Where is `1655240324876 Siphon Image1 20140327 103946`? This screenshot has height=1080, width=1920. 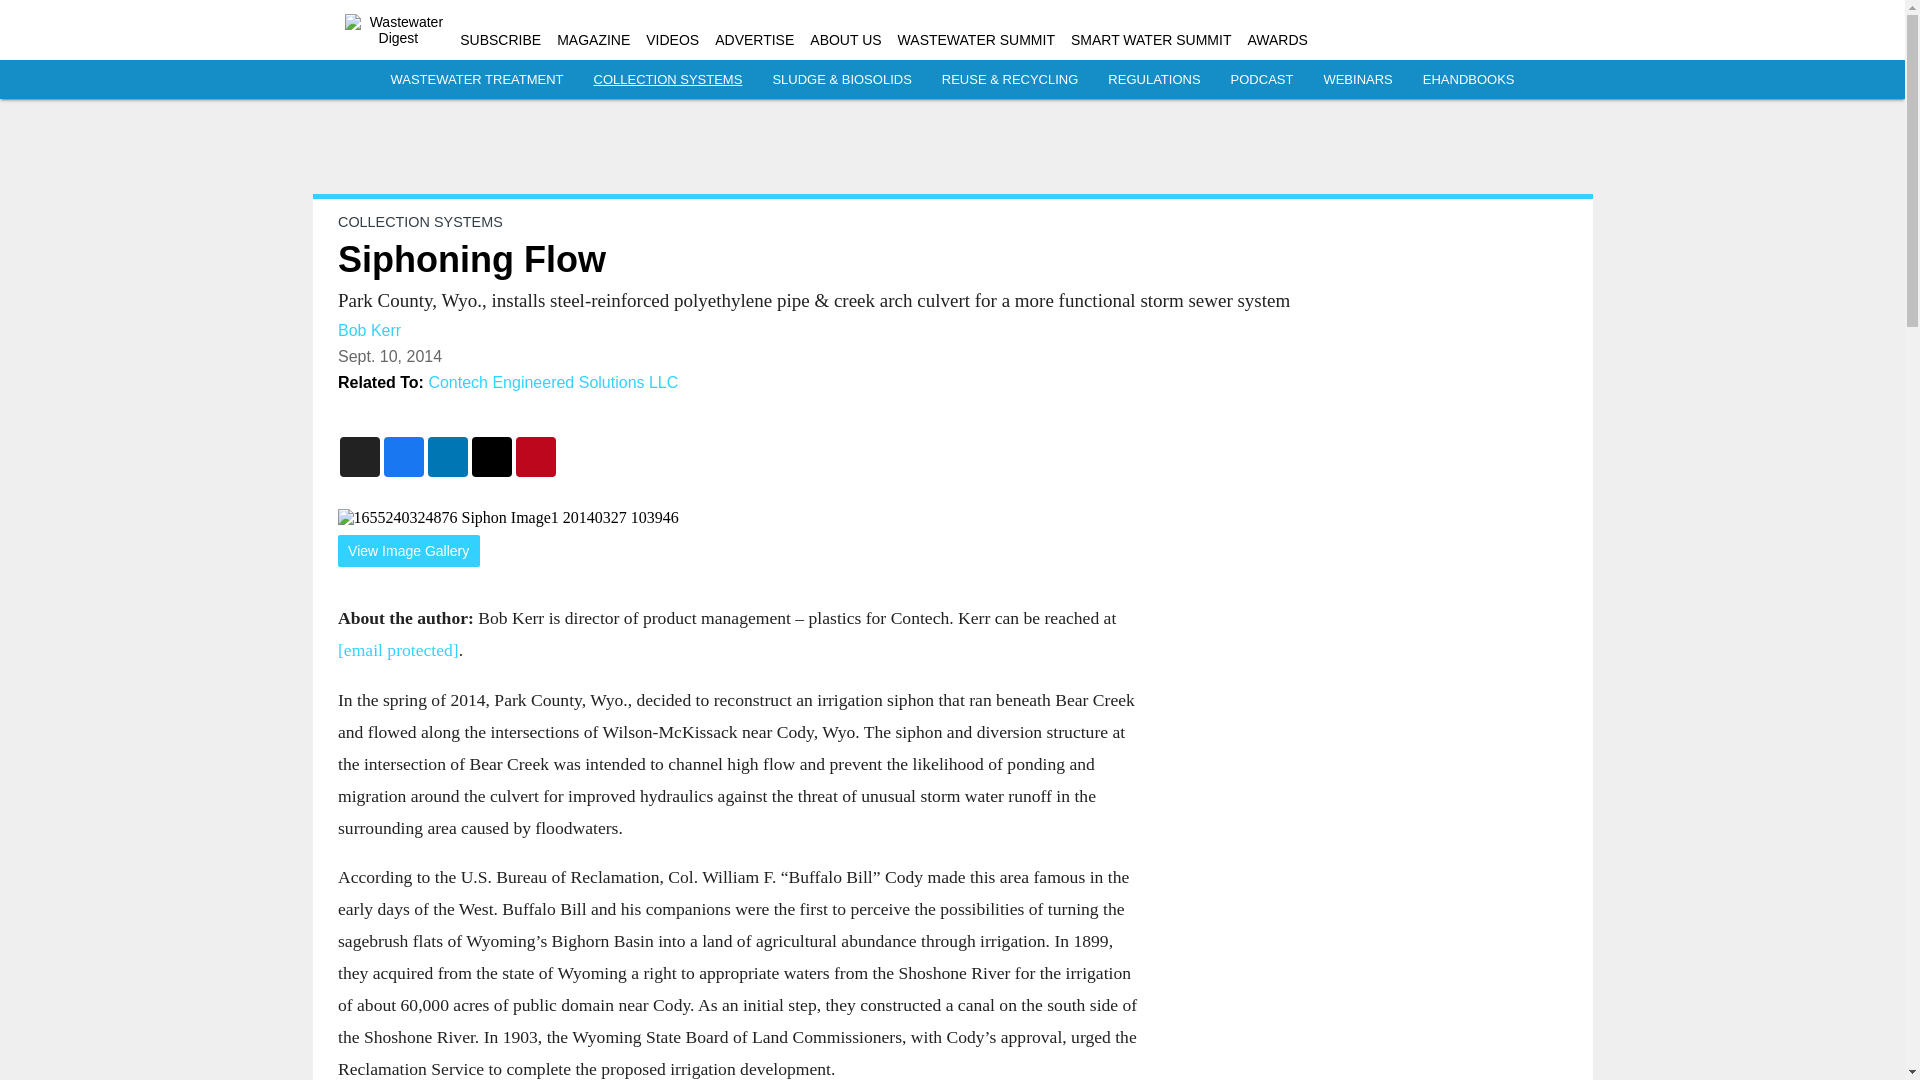
1655240324876 Siphon Image1 20140327 103946 is located at coordinates (738, 518).